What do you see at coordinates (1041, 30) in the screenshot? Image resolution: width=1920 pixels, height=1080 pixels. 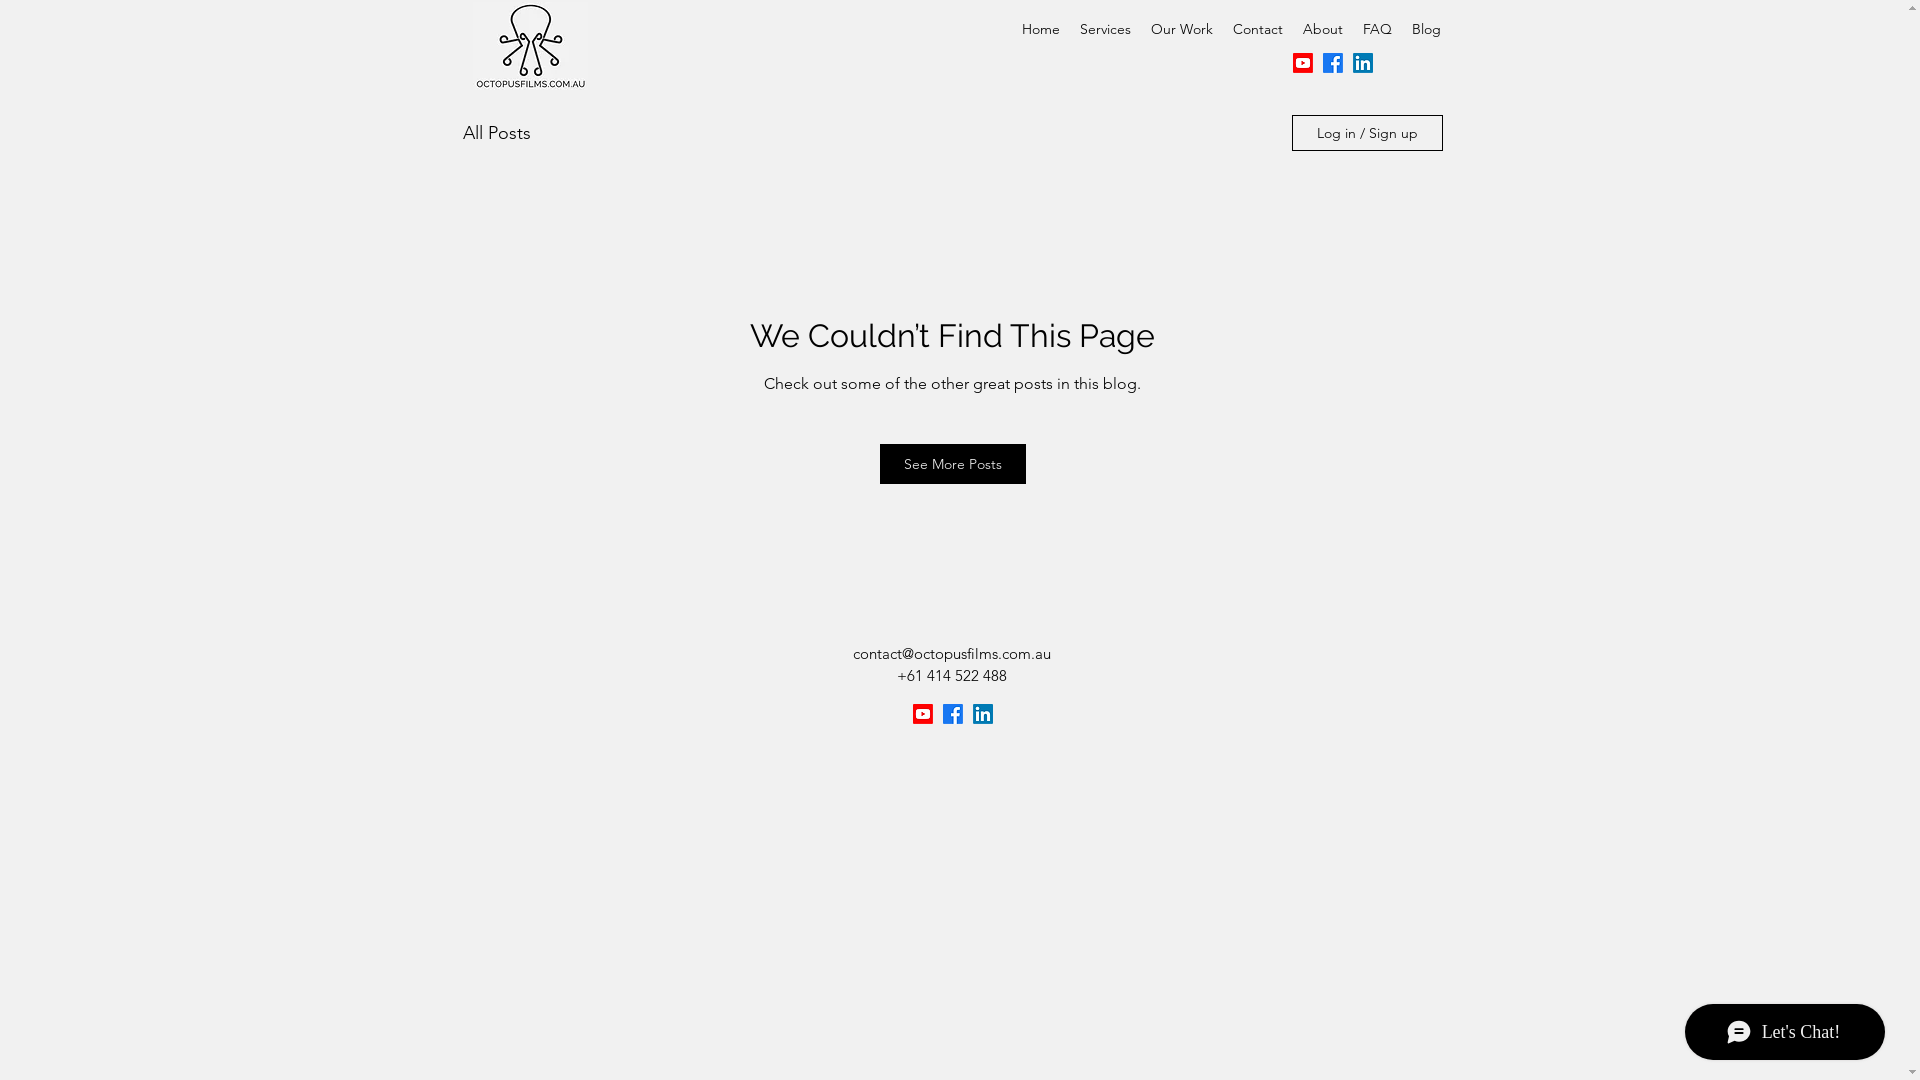 I see `Home` at bounding box center [1041, 30].